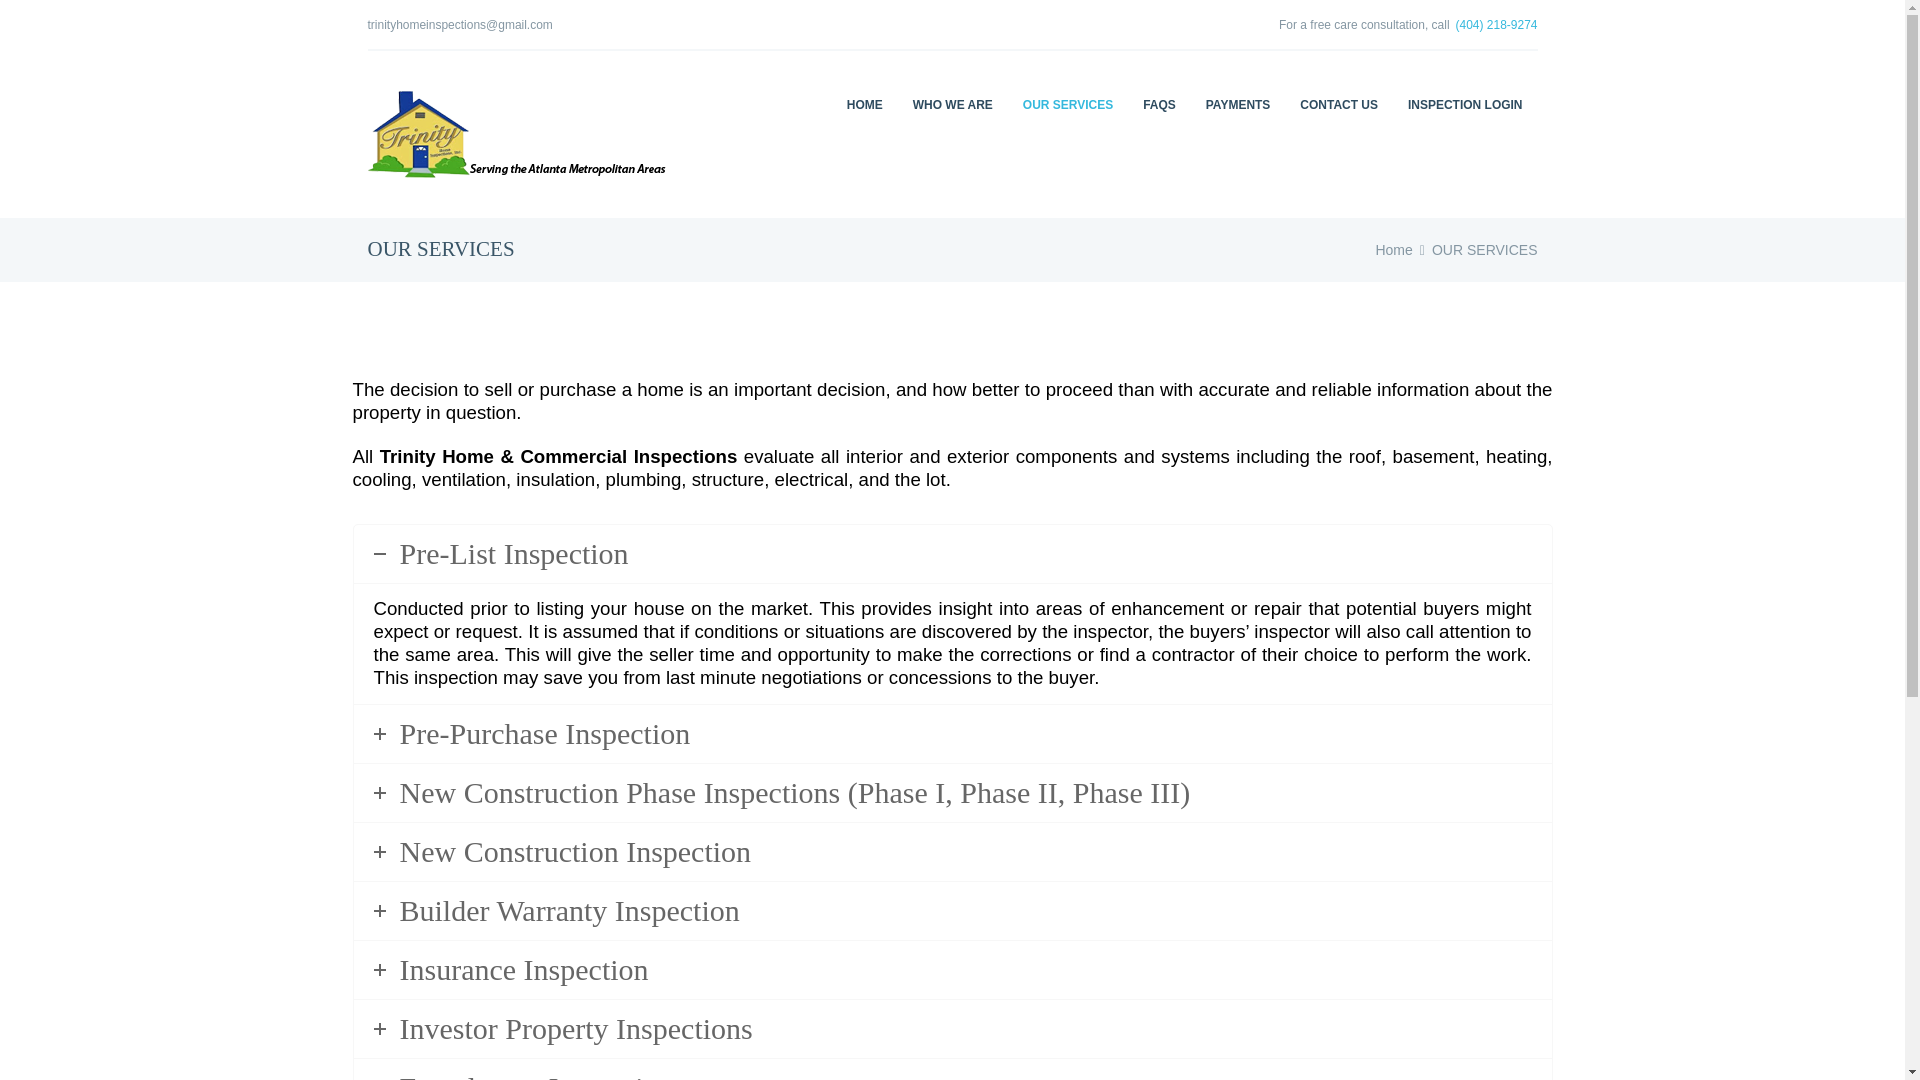 The image size is (1920, 1080). Describe the element at coordinates (952, 852) in the screenshot. I see `New Construction Inspection` at that location.